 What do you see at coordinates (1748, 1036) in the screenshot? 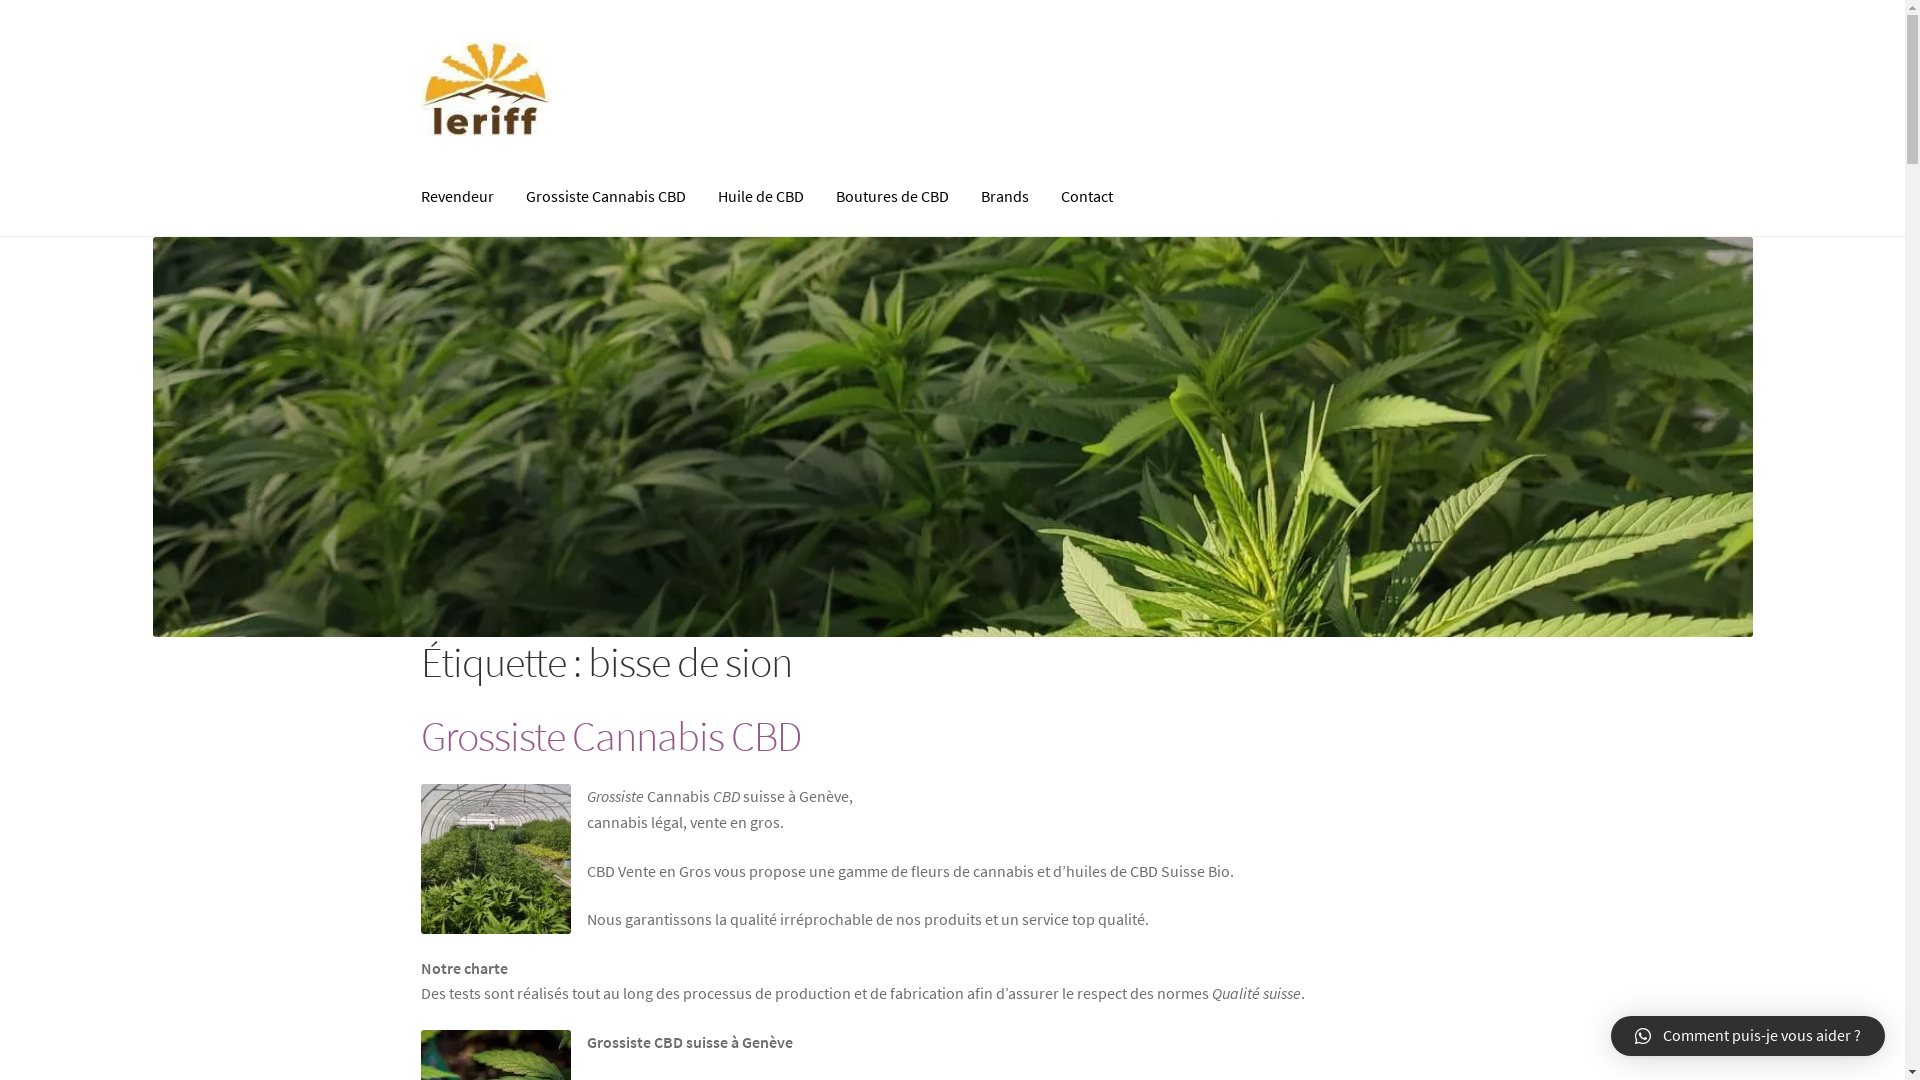
I see `Comment puis-je vous aider ?` at bounding box center [1748, 1036].